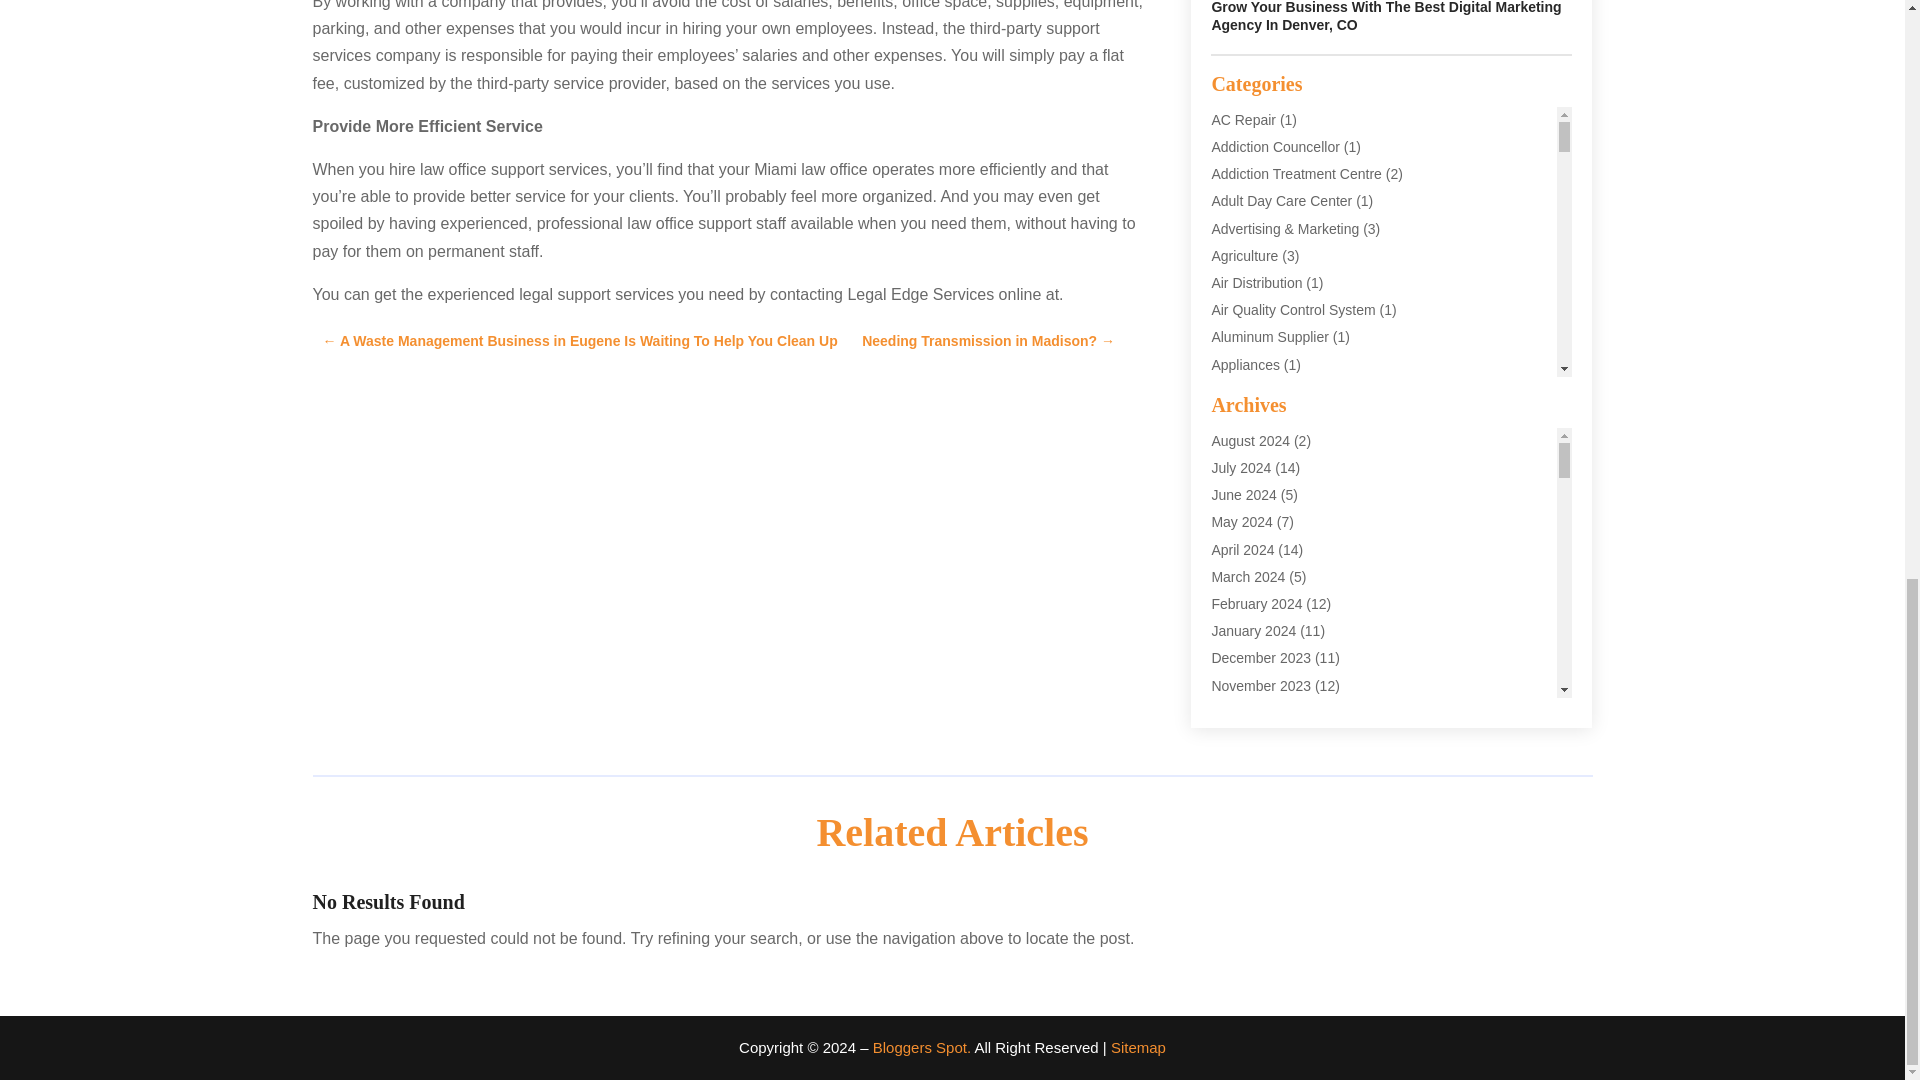 The height and width of the screenshot is (1080, 1920). Describe the element at coordinates (1257, 472) in the screenshot. I see `Assisted Living` at that location.